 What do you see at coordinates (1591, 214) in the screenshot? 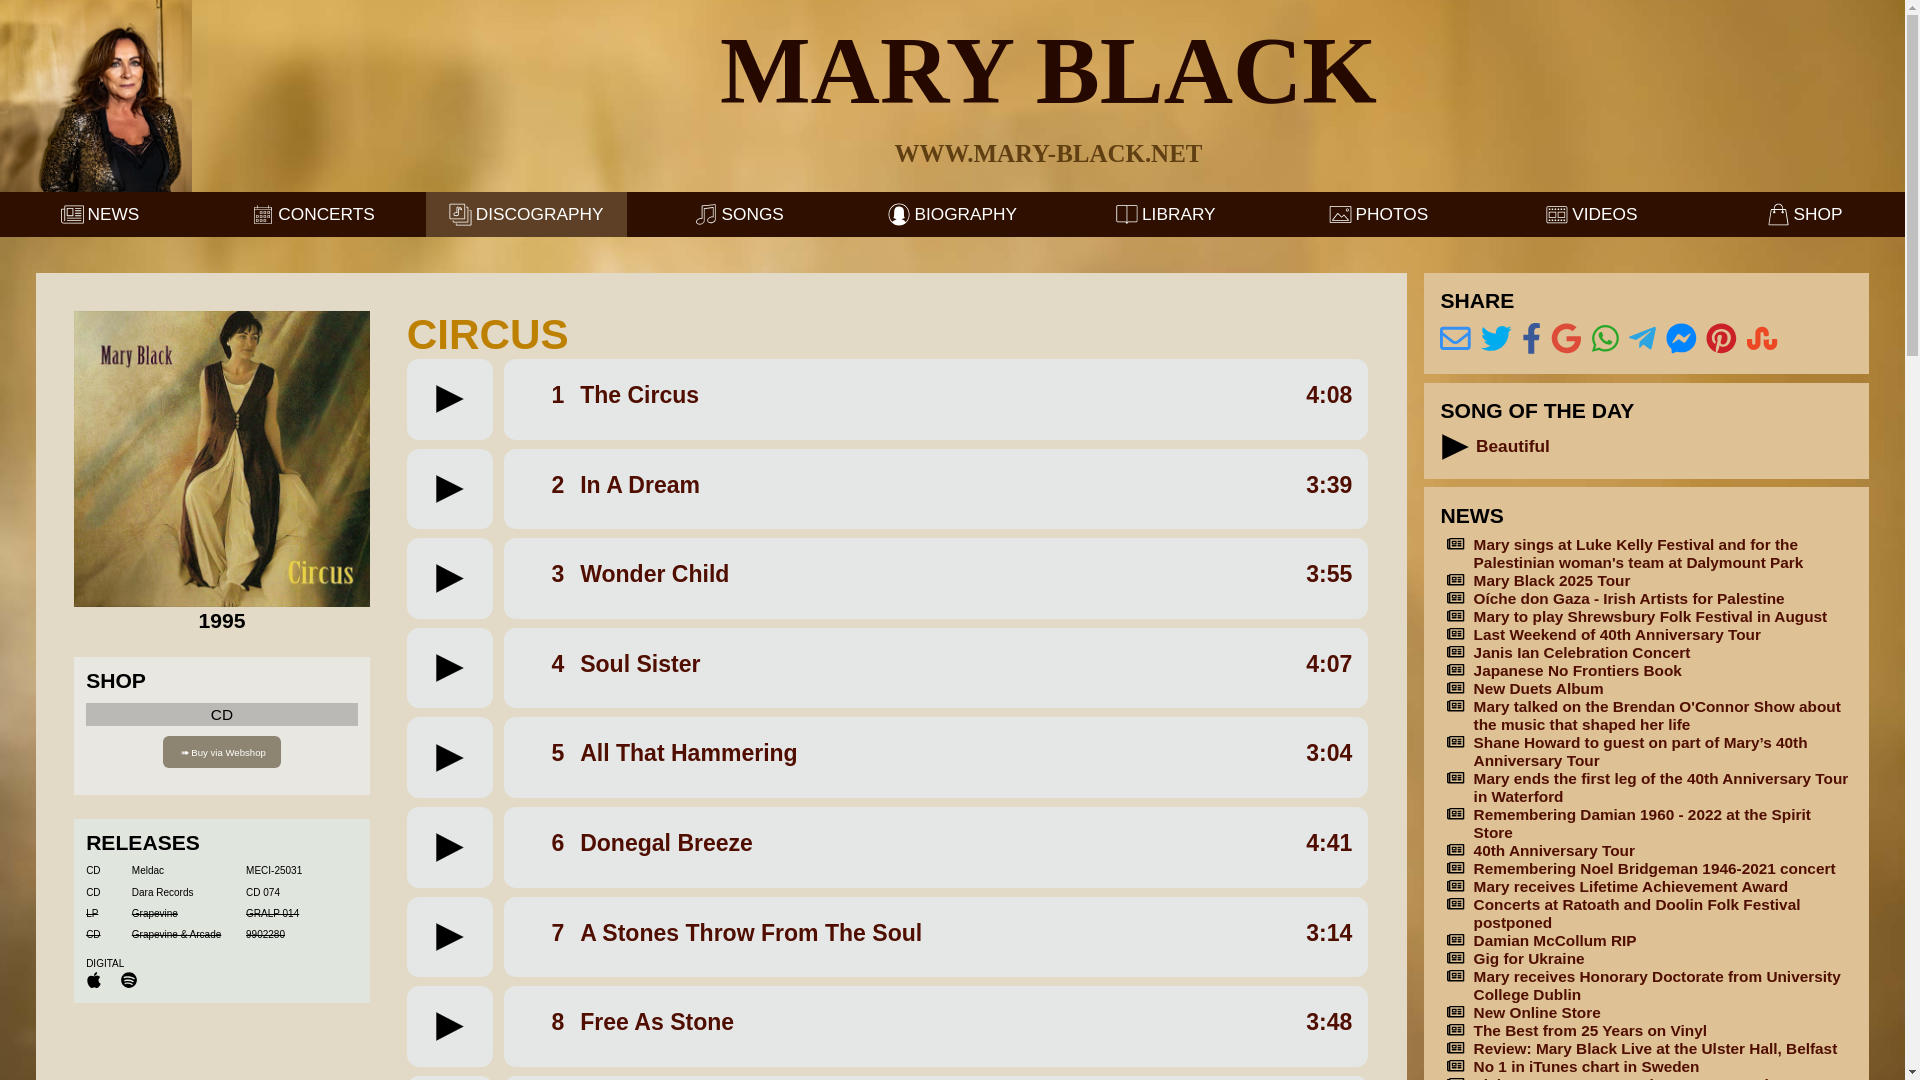
I see `VIDEOS` at bounding box center [1591, 214].